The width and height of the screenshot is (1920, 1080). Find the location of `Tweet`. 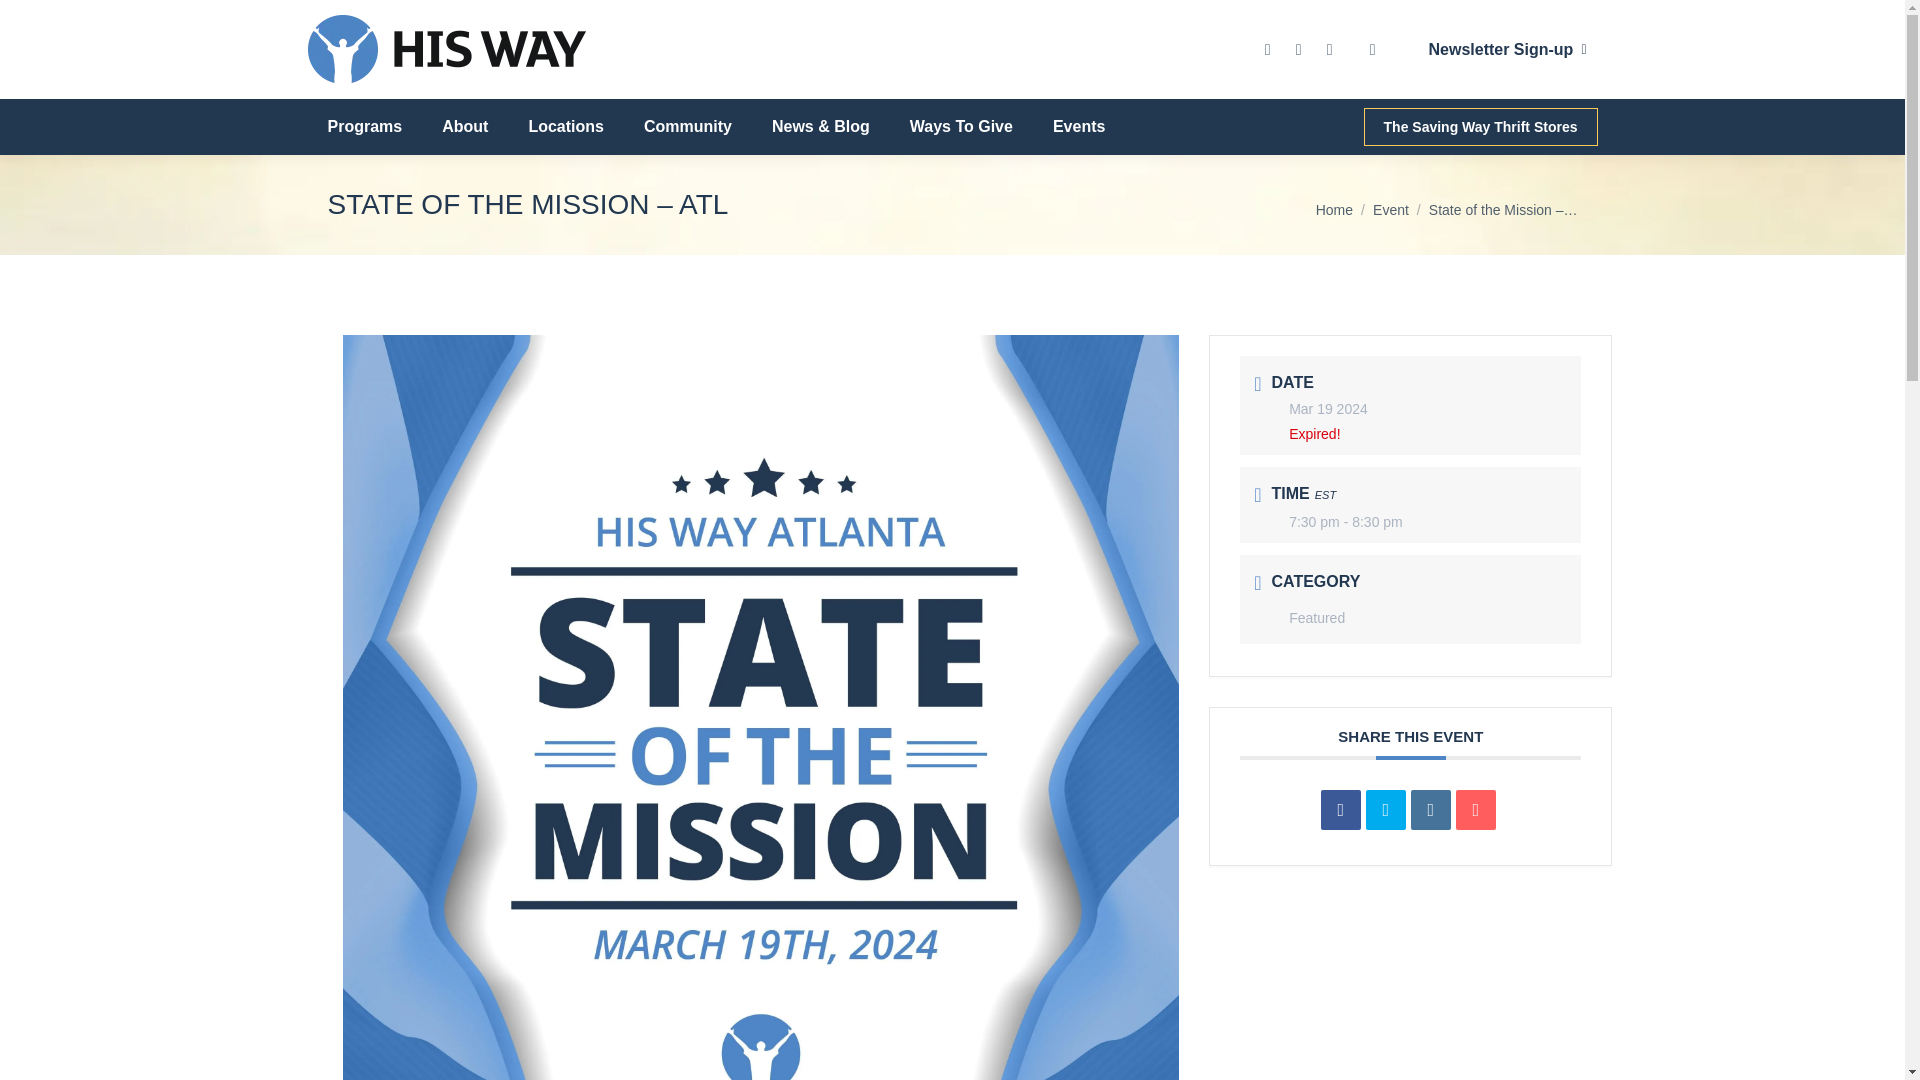

Tweet is located at coordinates (1385, 810).